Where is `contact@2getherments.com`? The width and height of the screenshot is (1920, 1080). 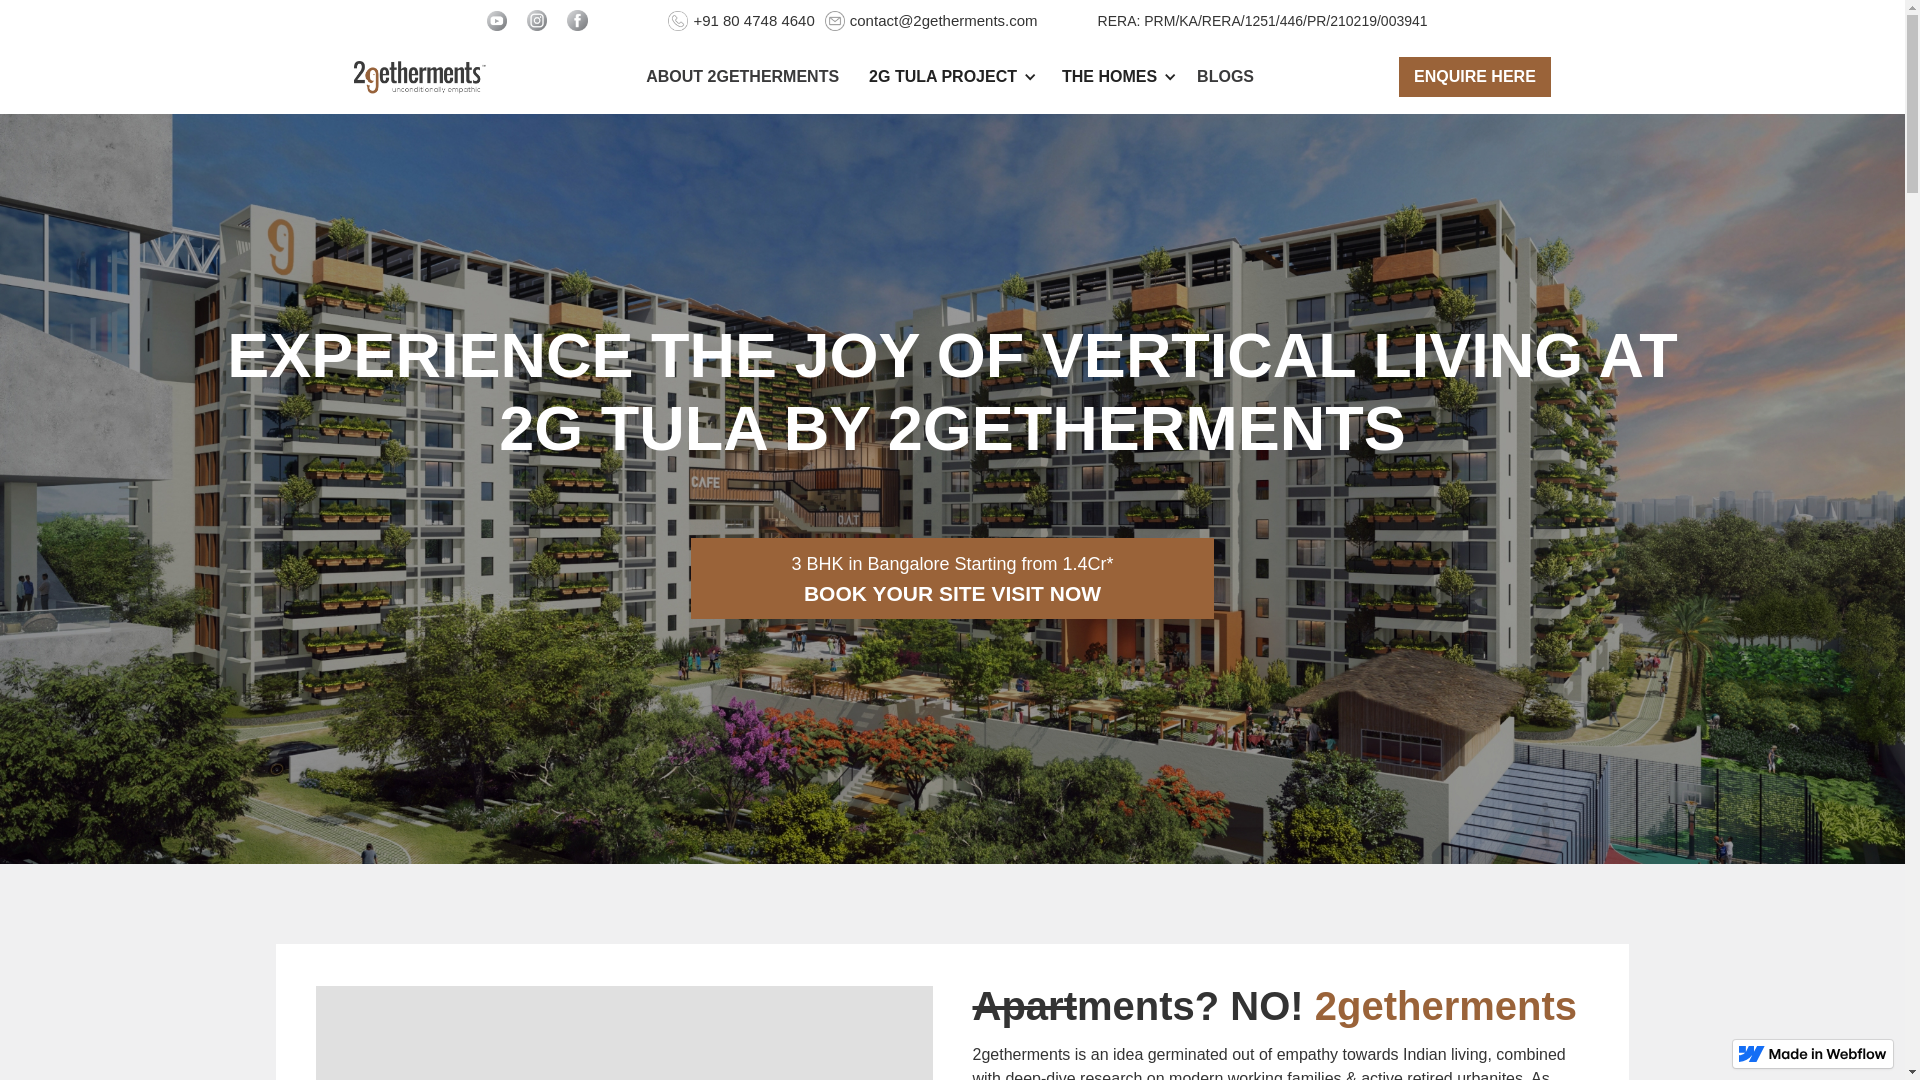
contact@2getherments.com is located at coordinates (944, 20).